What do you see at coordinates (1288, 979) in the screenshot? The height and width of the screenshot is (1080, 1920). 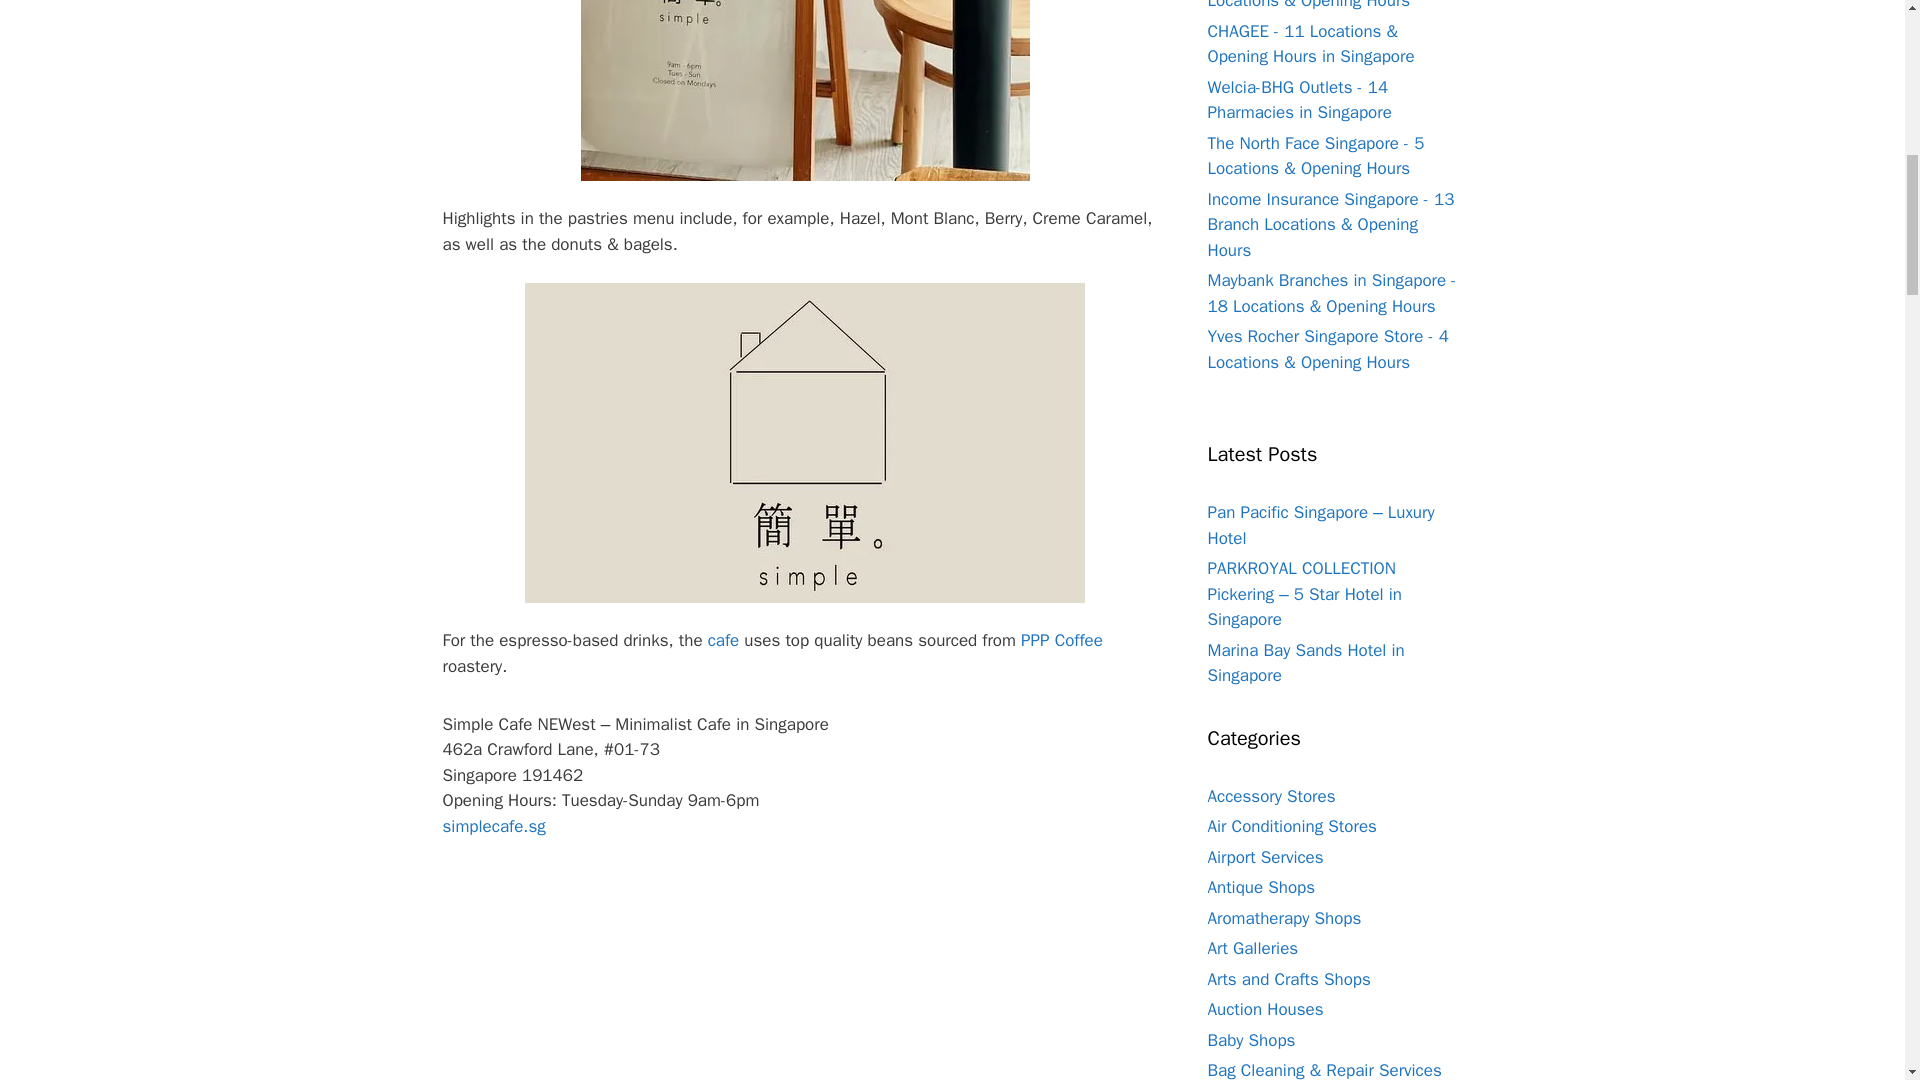 I see `Arts and Crafts Shops` at bounding box center [1288, 979].